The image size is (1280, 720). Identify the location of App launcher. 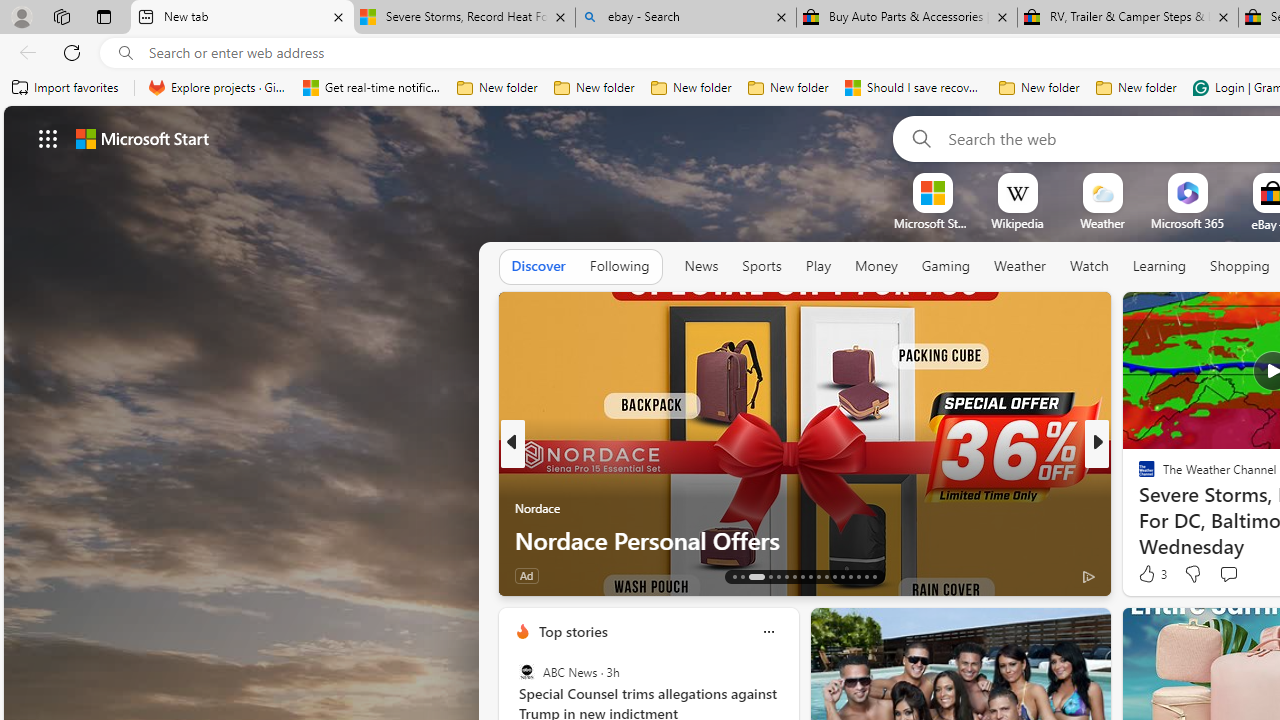
(48, 138).